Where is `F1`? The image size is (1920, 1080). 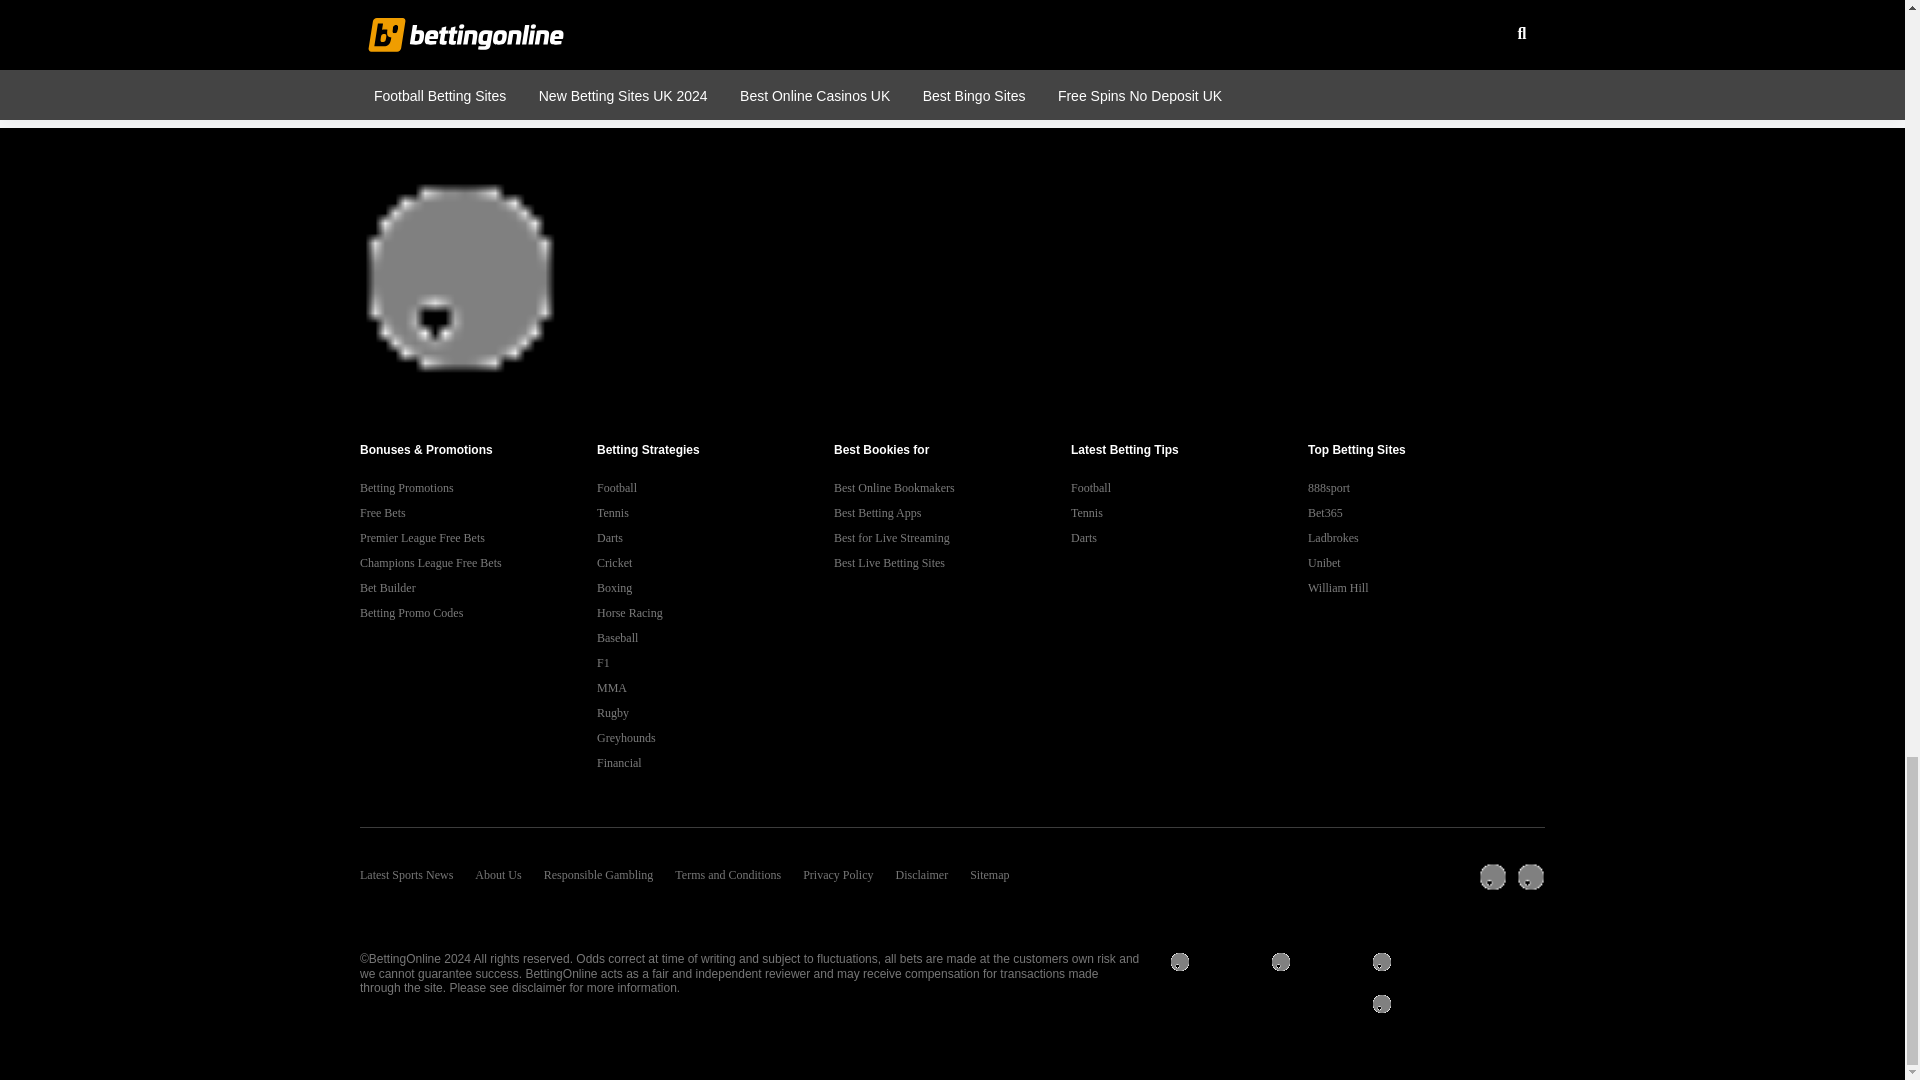
F1 is located at coordinates (715, 664).